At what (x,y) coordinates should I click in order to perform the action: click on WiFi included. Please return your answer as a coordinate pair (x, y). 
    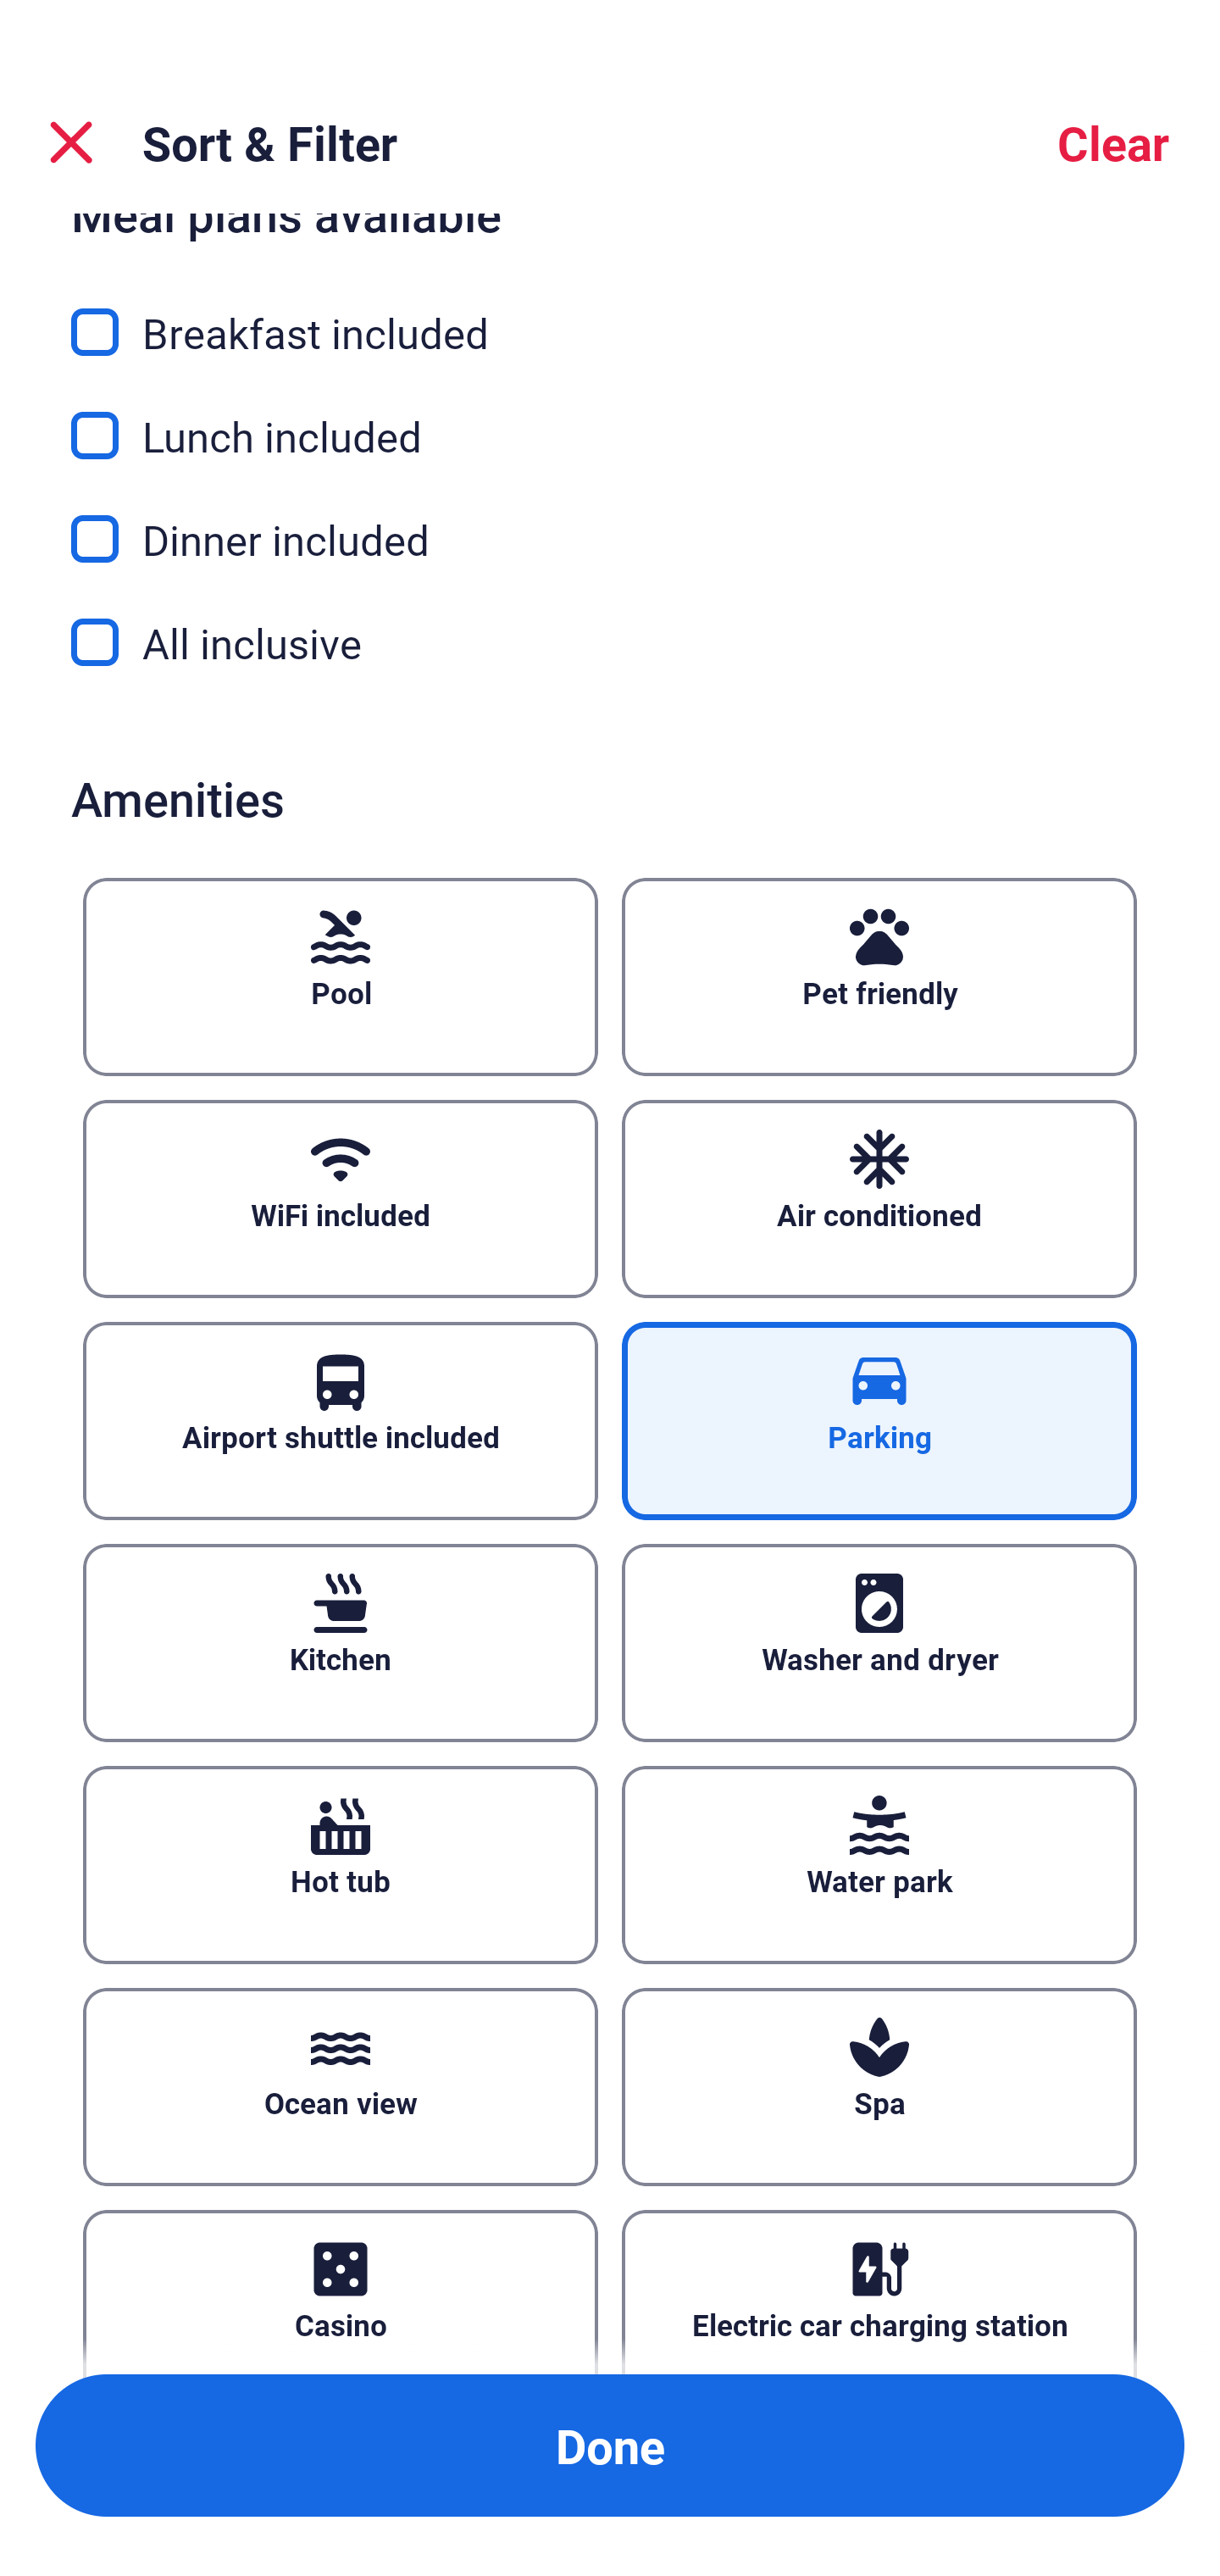
    Looking at the image, I should click on (340, 1199).